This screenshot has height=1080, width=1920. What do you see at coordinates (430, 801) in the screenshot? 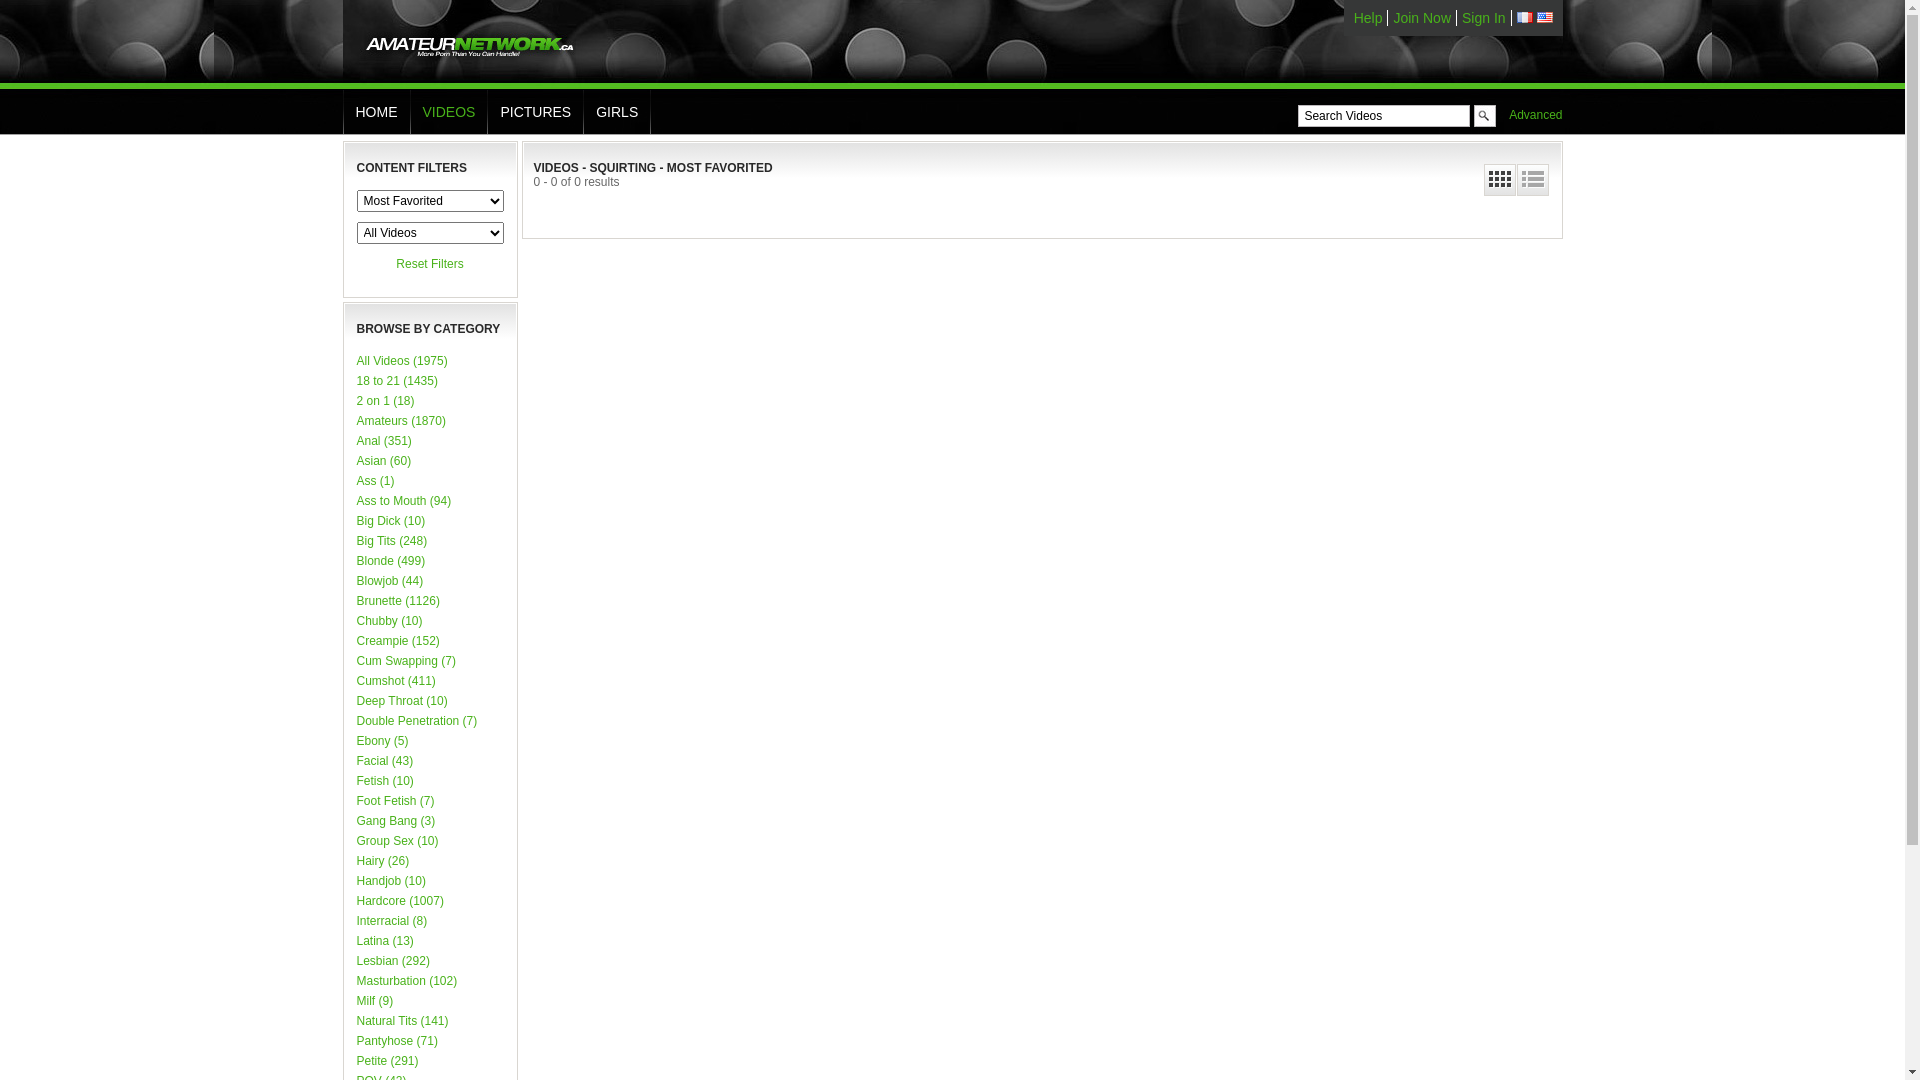
I see `Foot Fetish (7)` at bounding box center [430, 801].